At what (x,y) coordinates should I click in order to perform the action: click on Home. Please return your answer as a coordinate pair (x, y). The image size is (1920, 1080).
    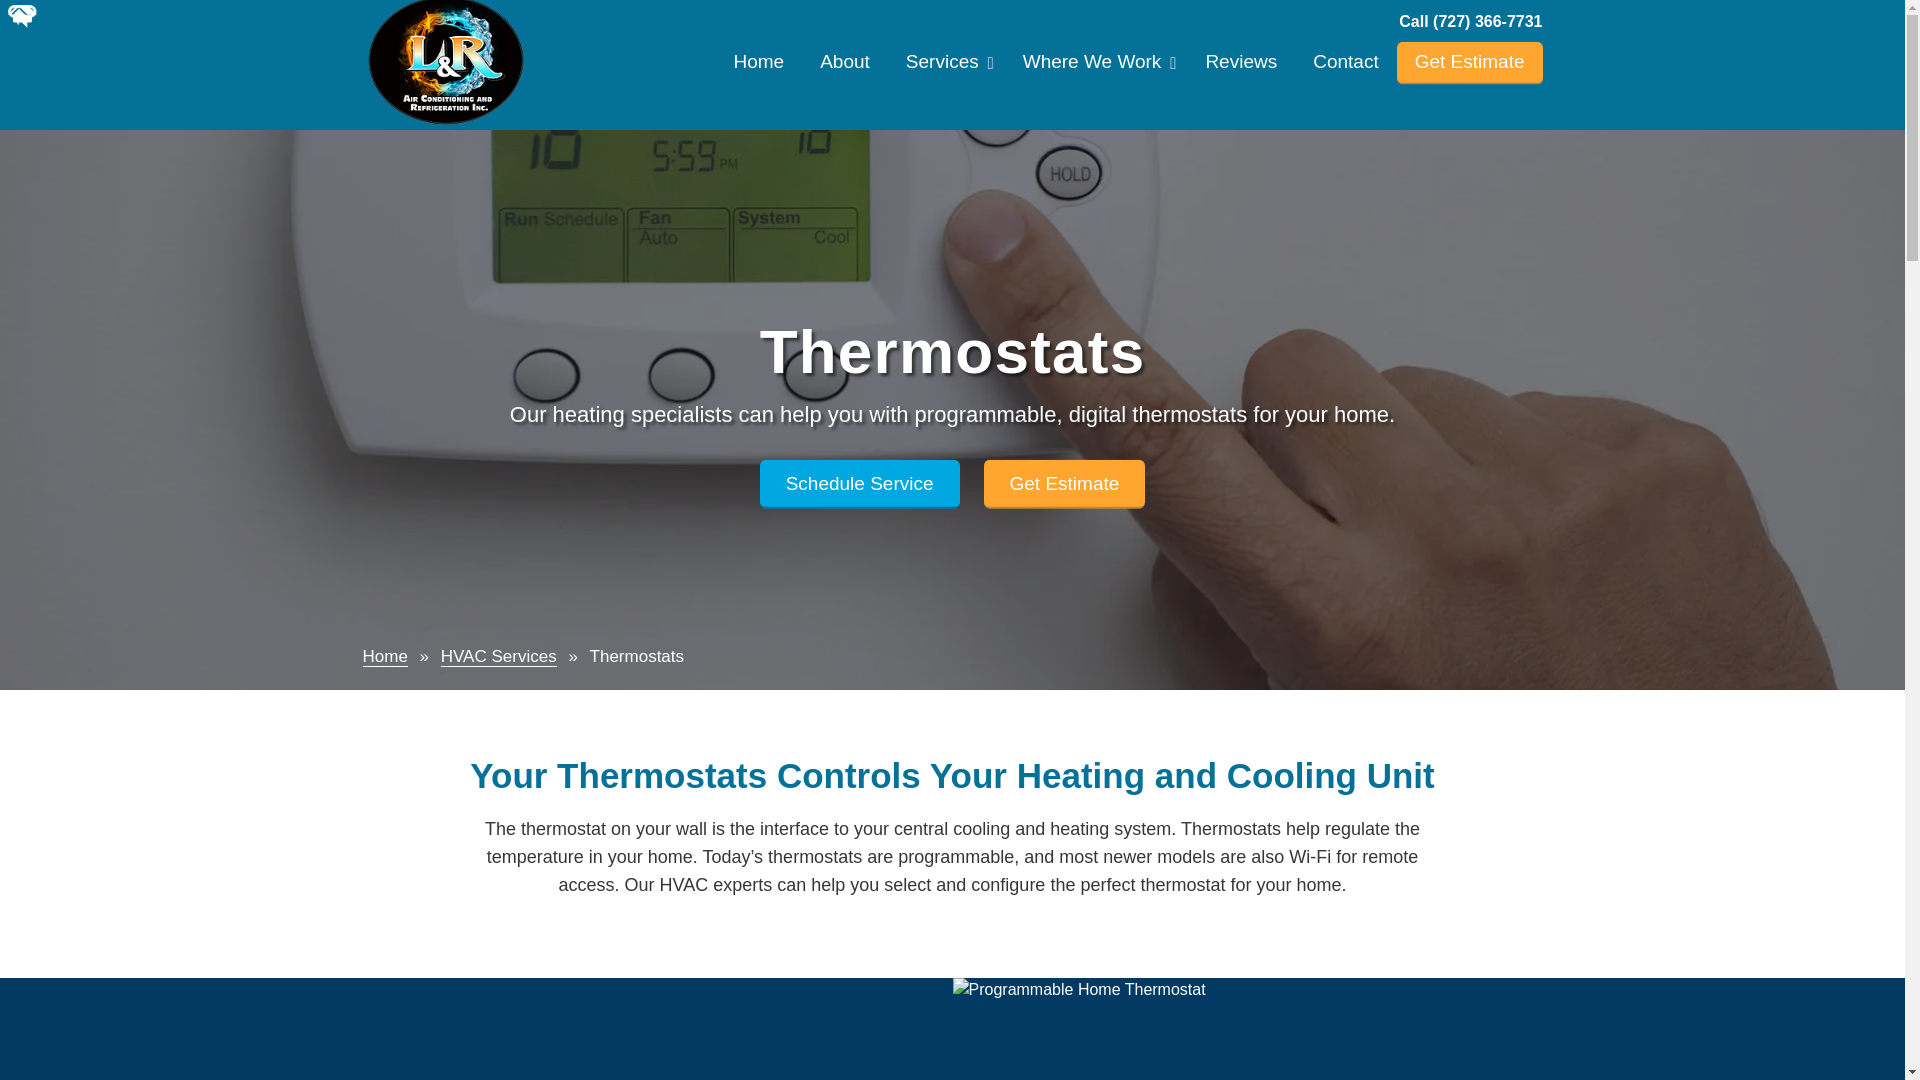
    Looking at the image, I should click on (759, 64).